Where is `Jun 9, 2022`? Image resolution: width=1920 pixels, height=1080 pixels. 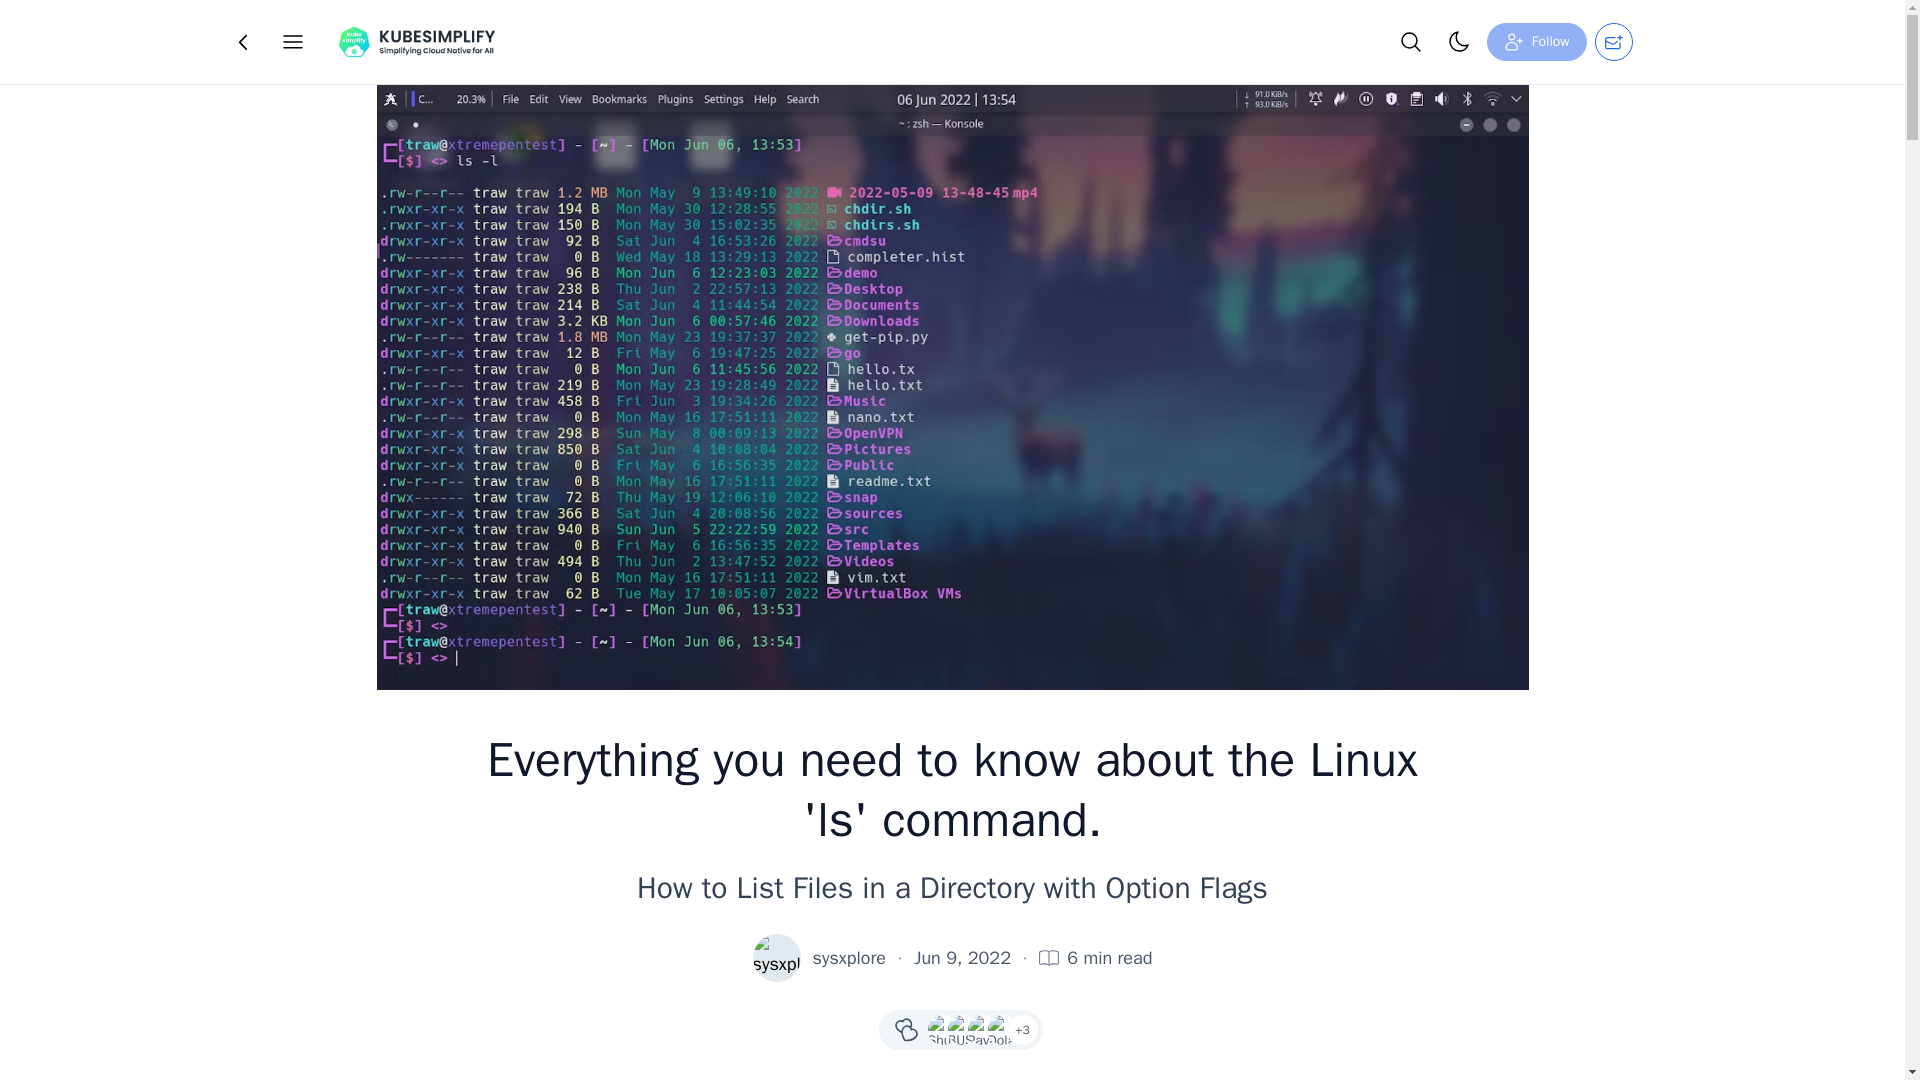 Jun 9, 2022 is located at coordinates (962, 958).